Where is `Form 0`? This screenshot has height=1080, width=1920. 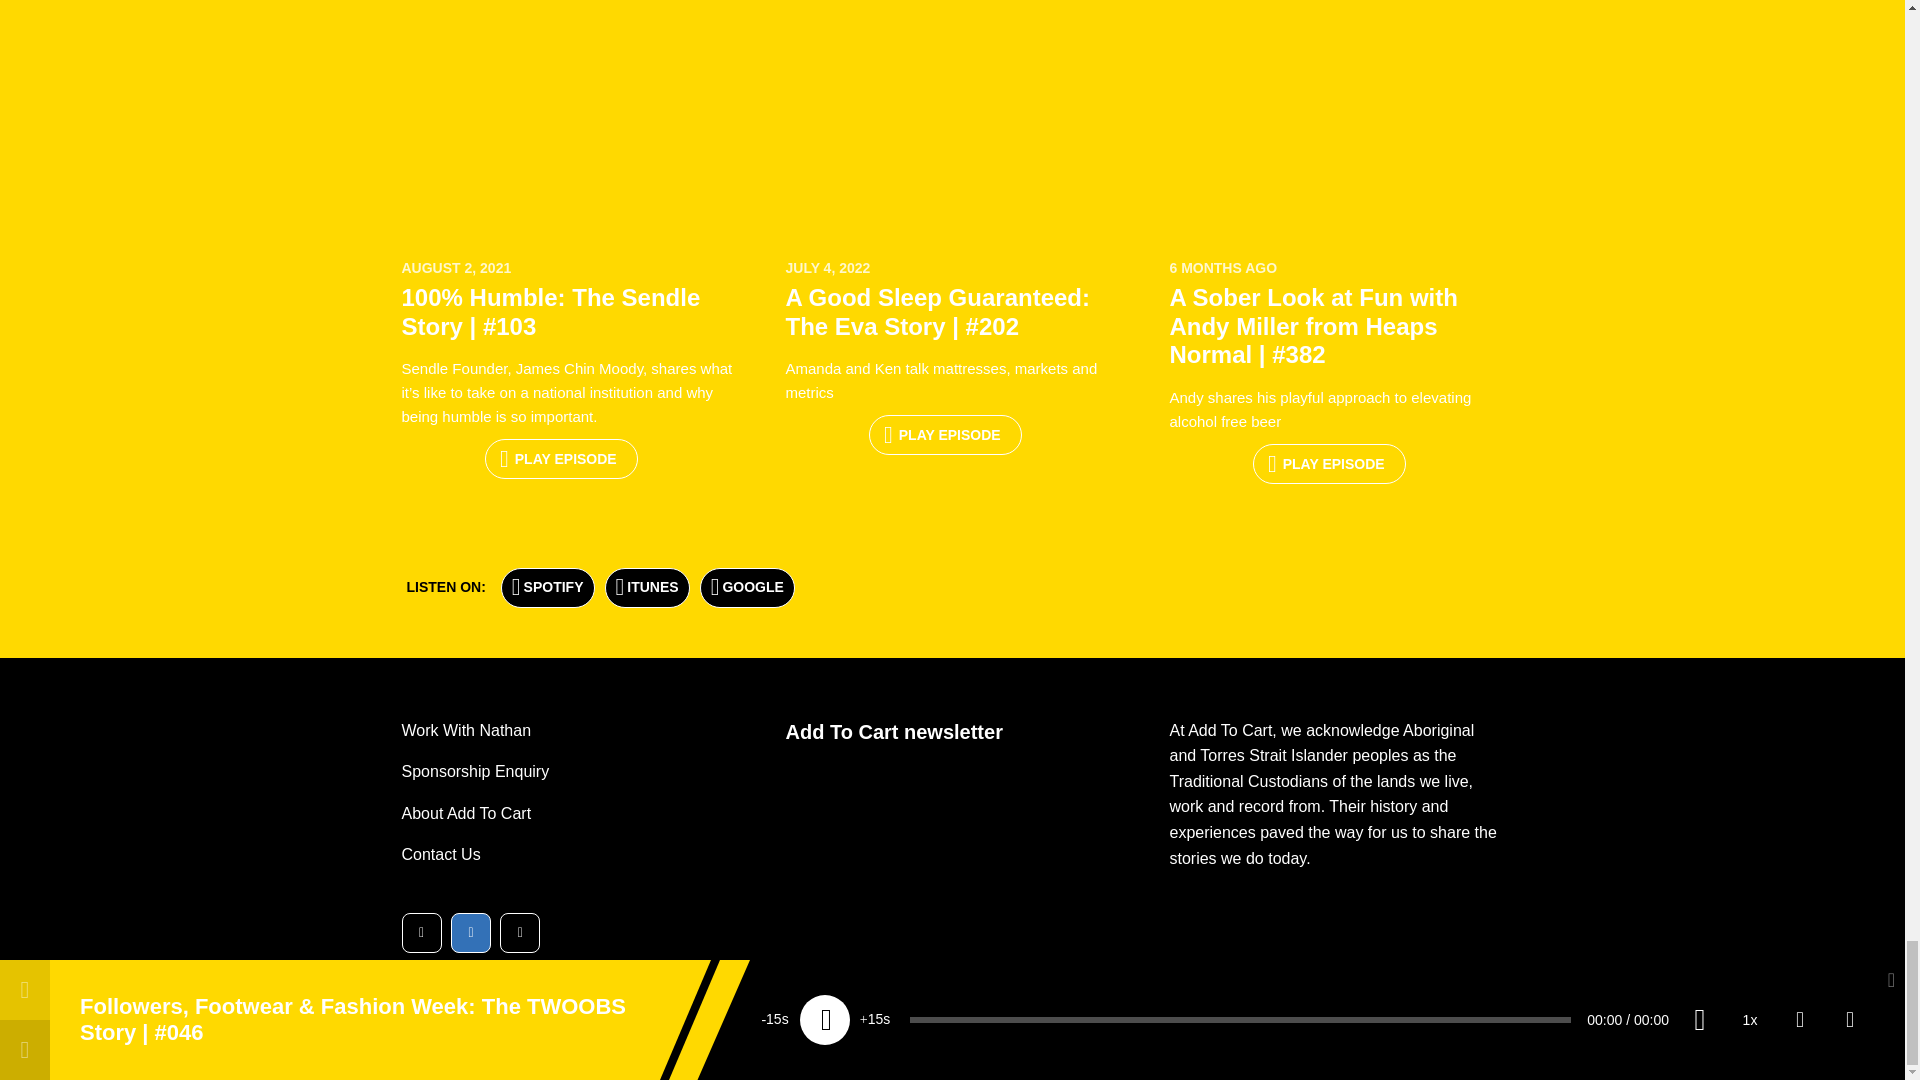
Form 0 is located at coordinates (952, 842).